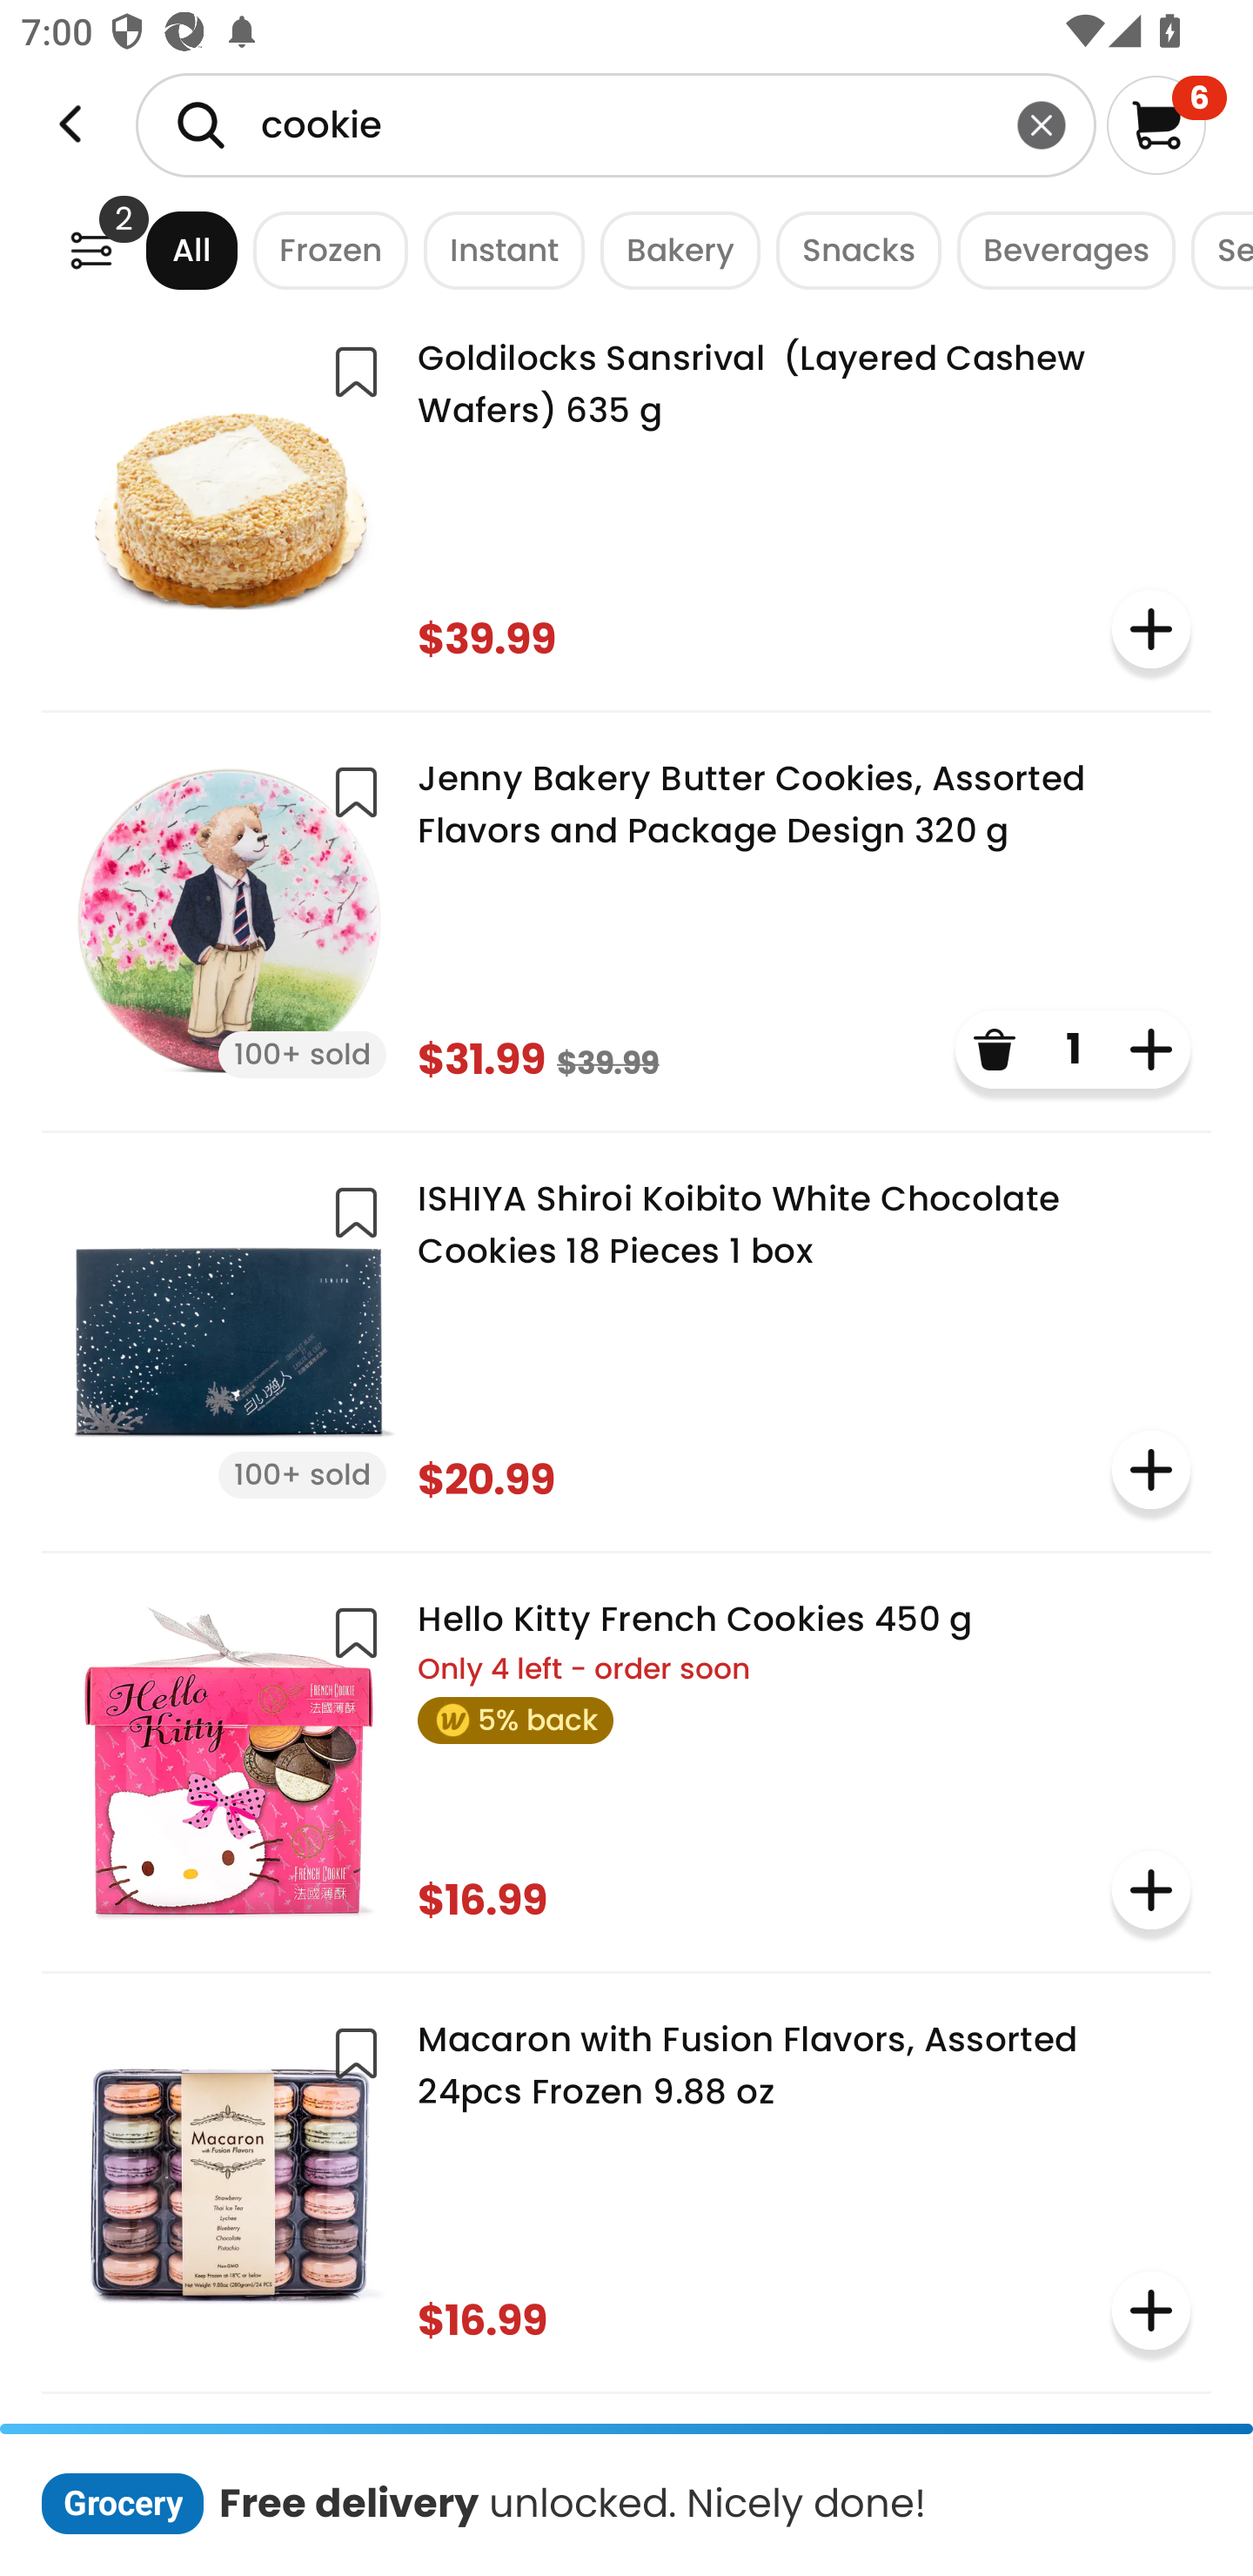 This screenshot has width=1253, height=2576. What do you see at coordinates (851, 249) in the screenshot?
I see `Snacks` at bounding box center [851, 249].